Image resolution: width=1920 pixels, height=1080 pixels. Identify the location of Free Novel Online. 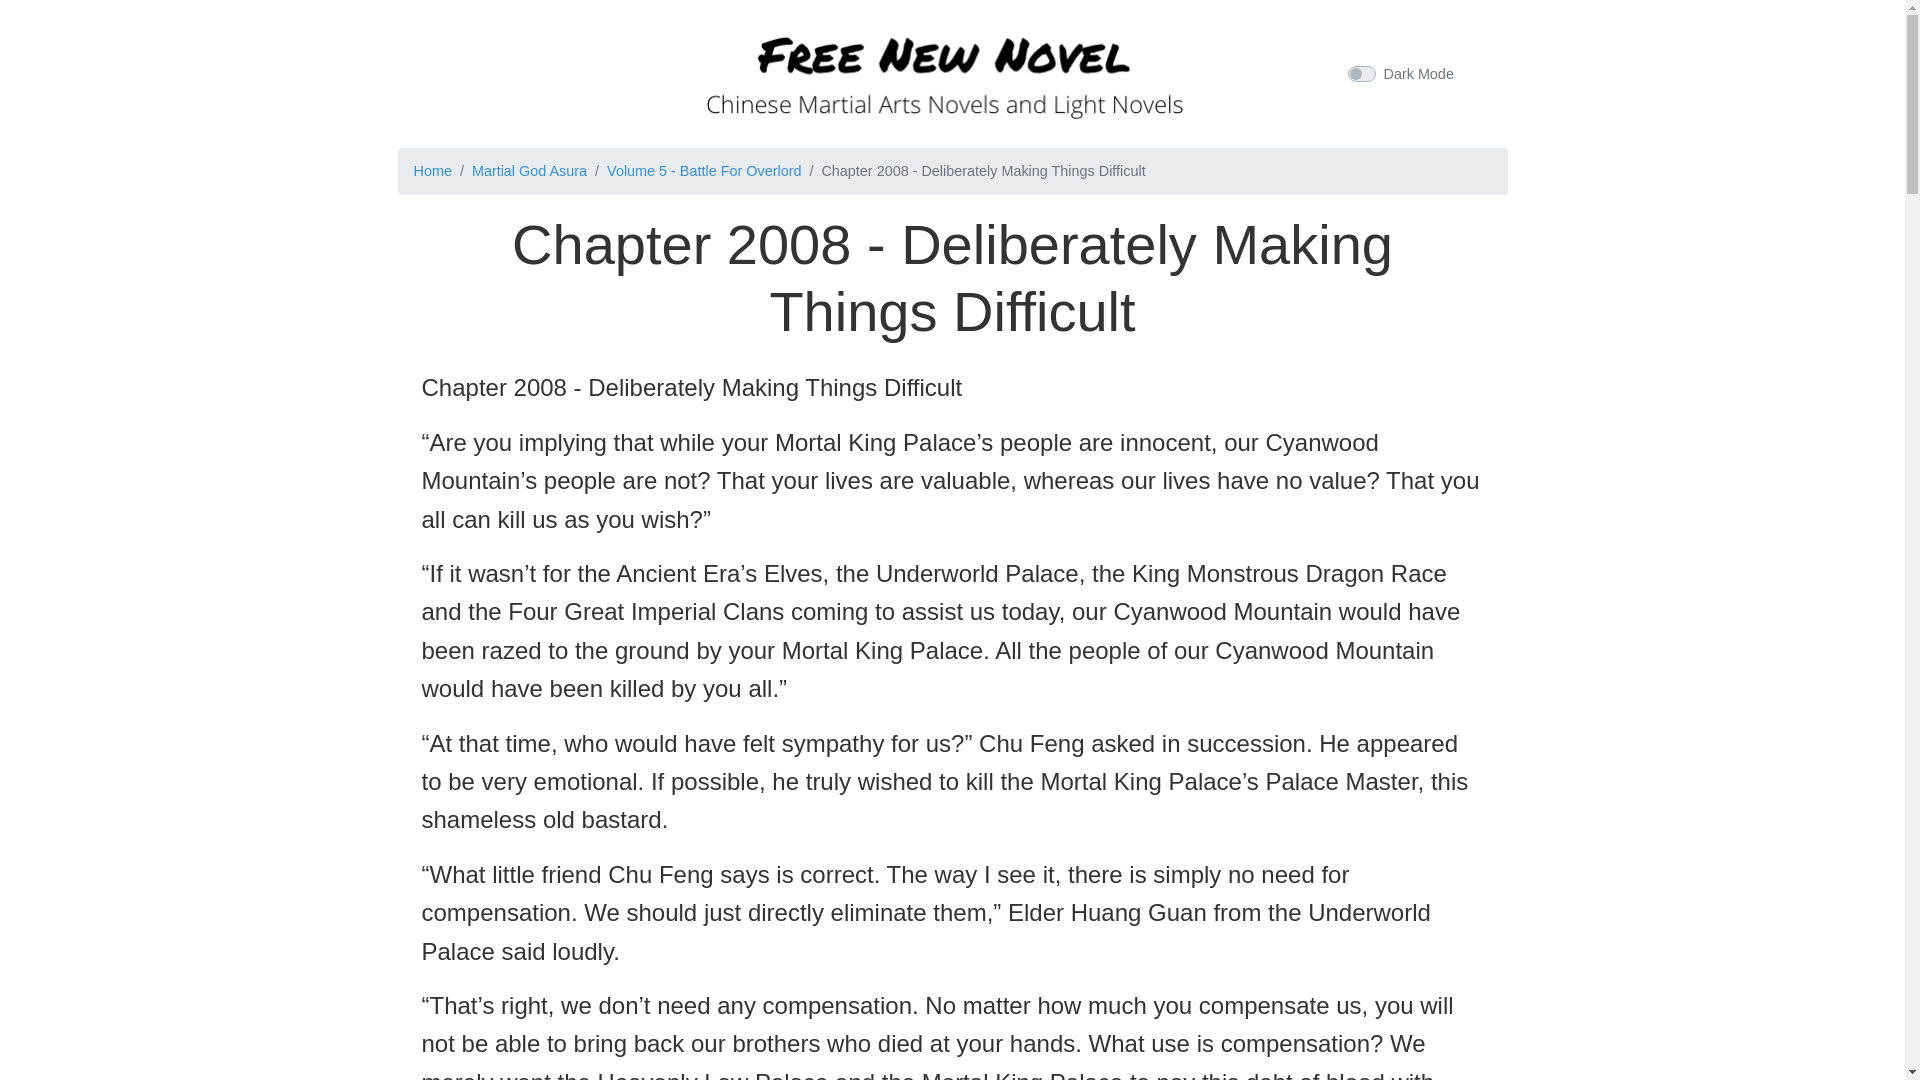
(944, 70).